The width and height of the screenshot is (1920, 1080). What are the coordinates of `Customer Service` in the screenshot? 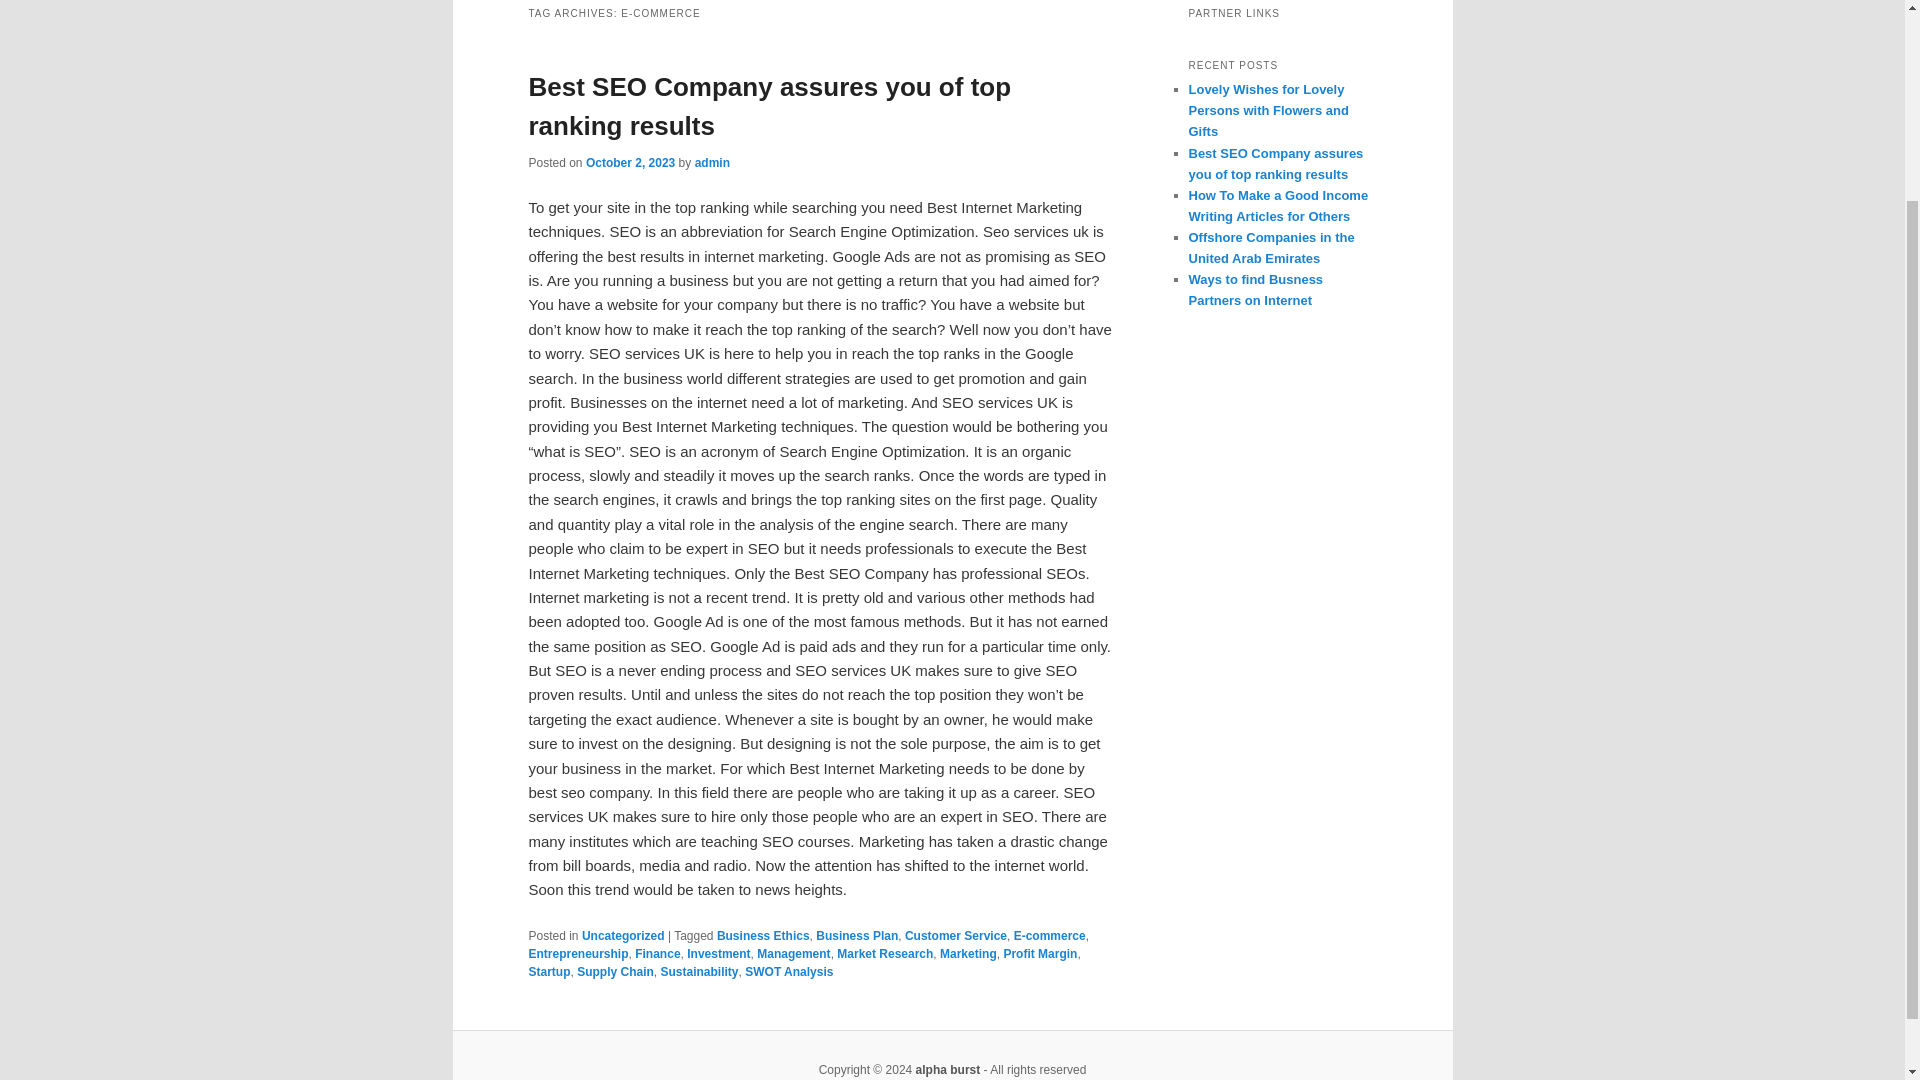 It's located at (955, 935).